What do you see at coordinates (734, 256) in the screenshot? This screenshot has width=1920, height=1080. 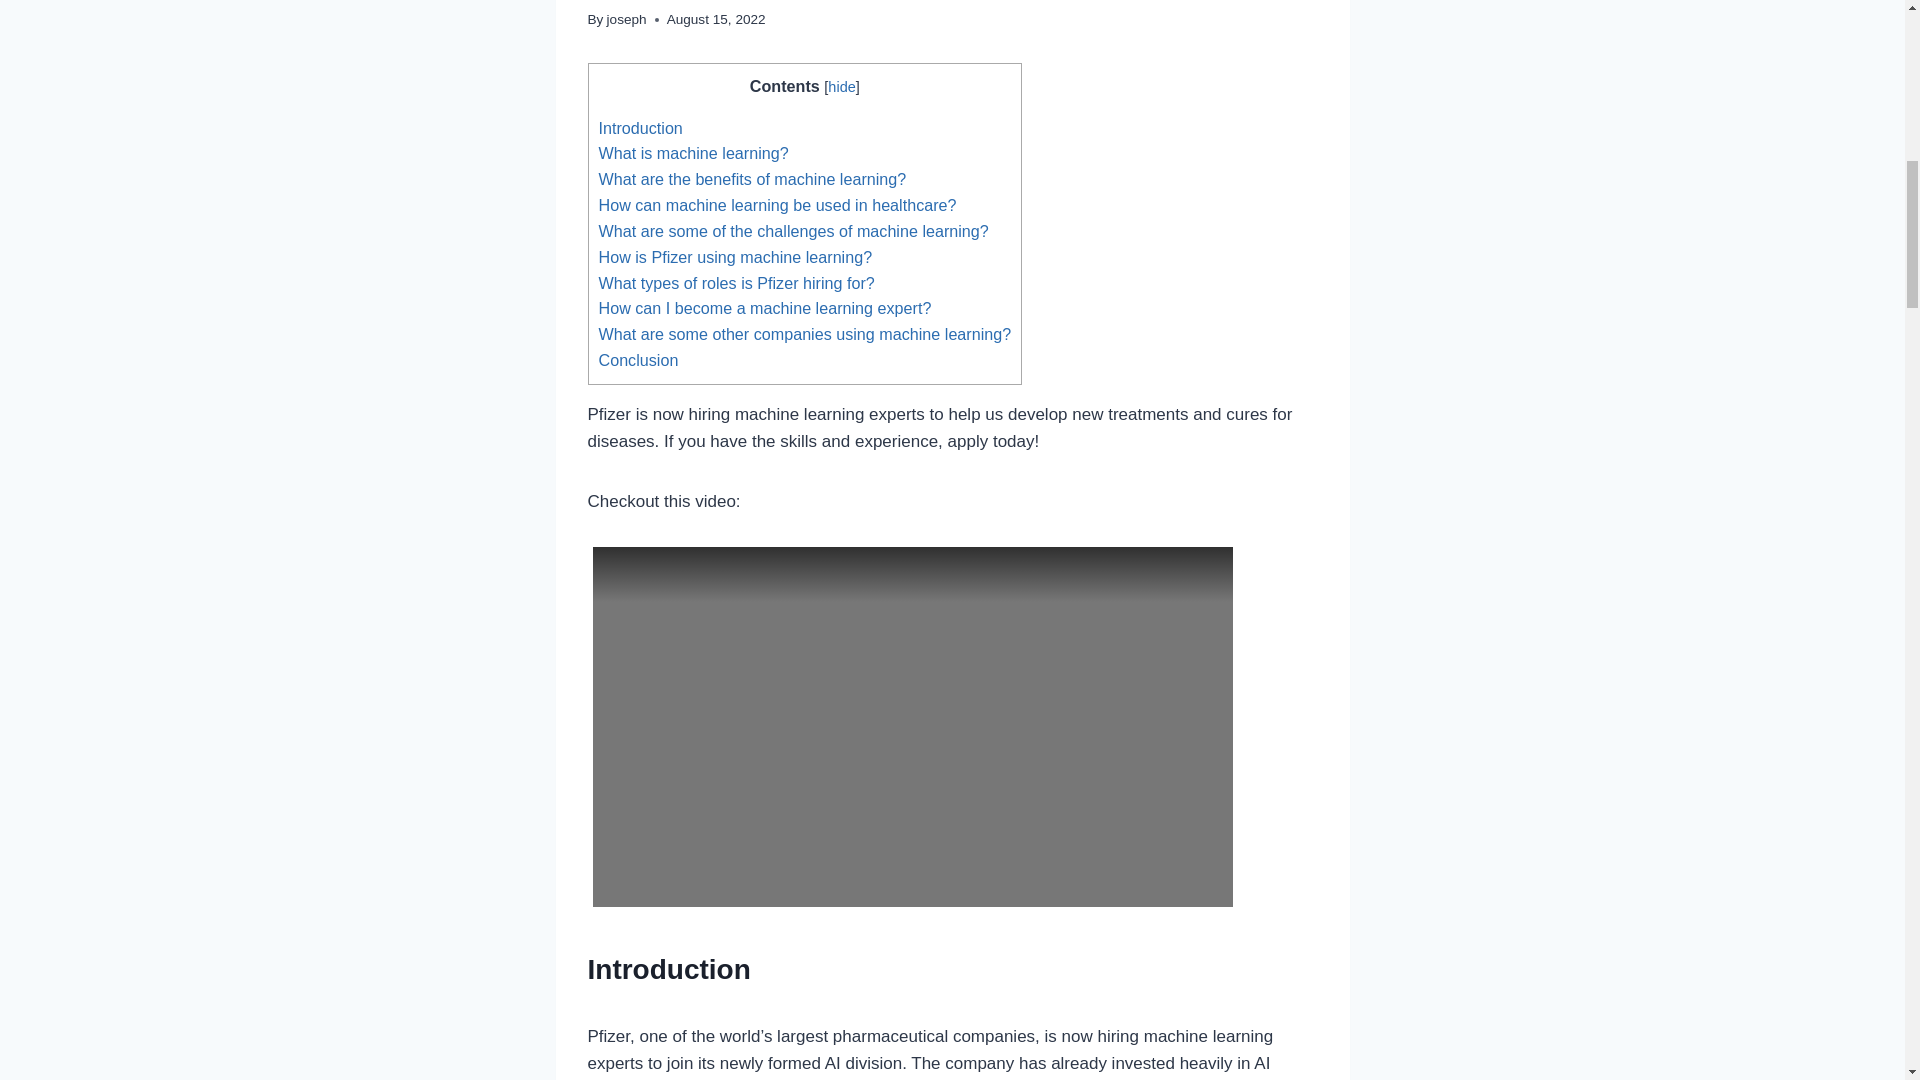 I see `How is Pfizer using machine learning?` at bounding box center [734, 256].